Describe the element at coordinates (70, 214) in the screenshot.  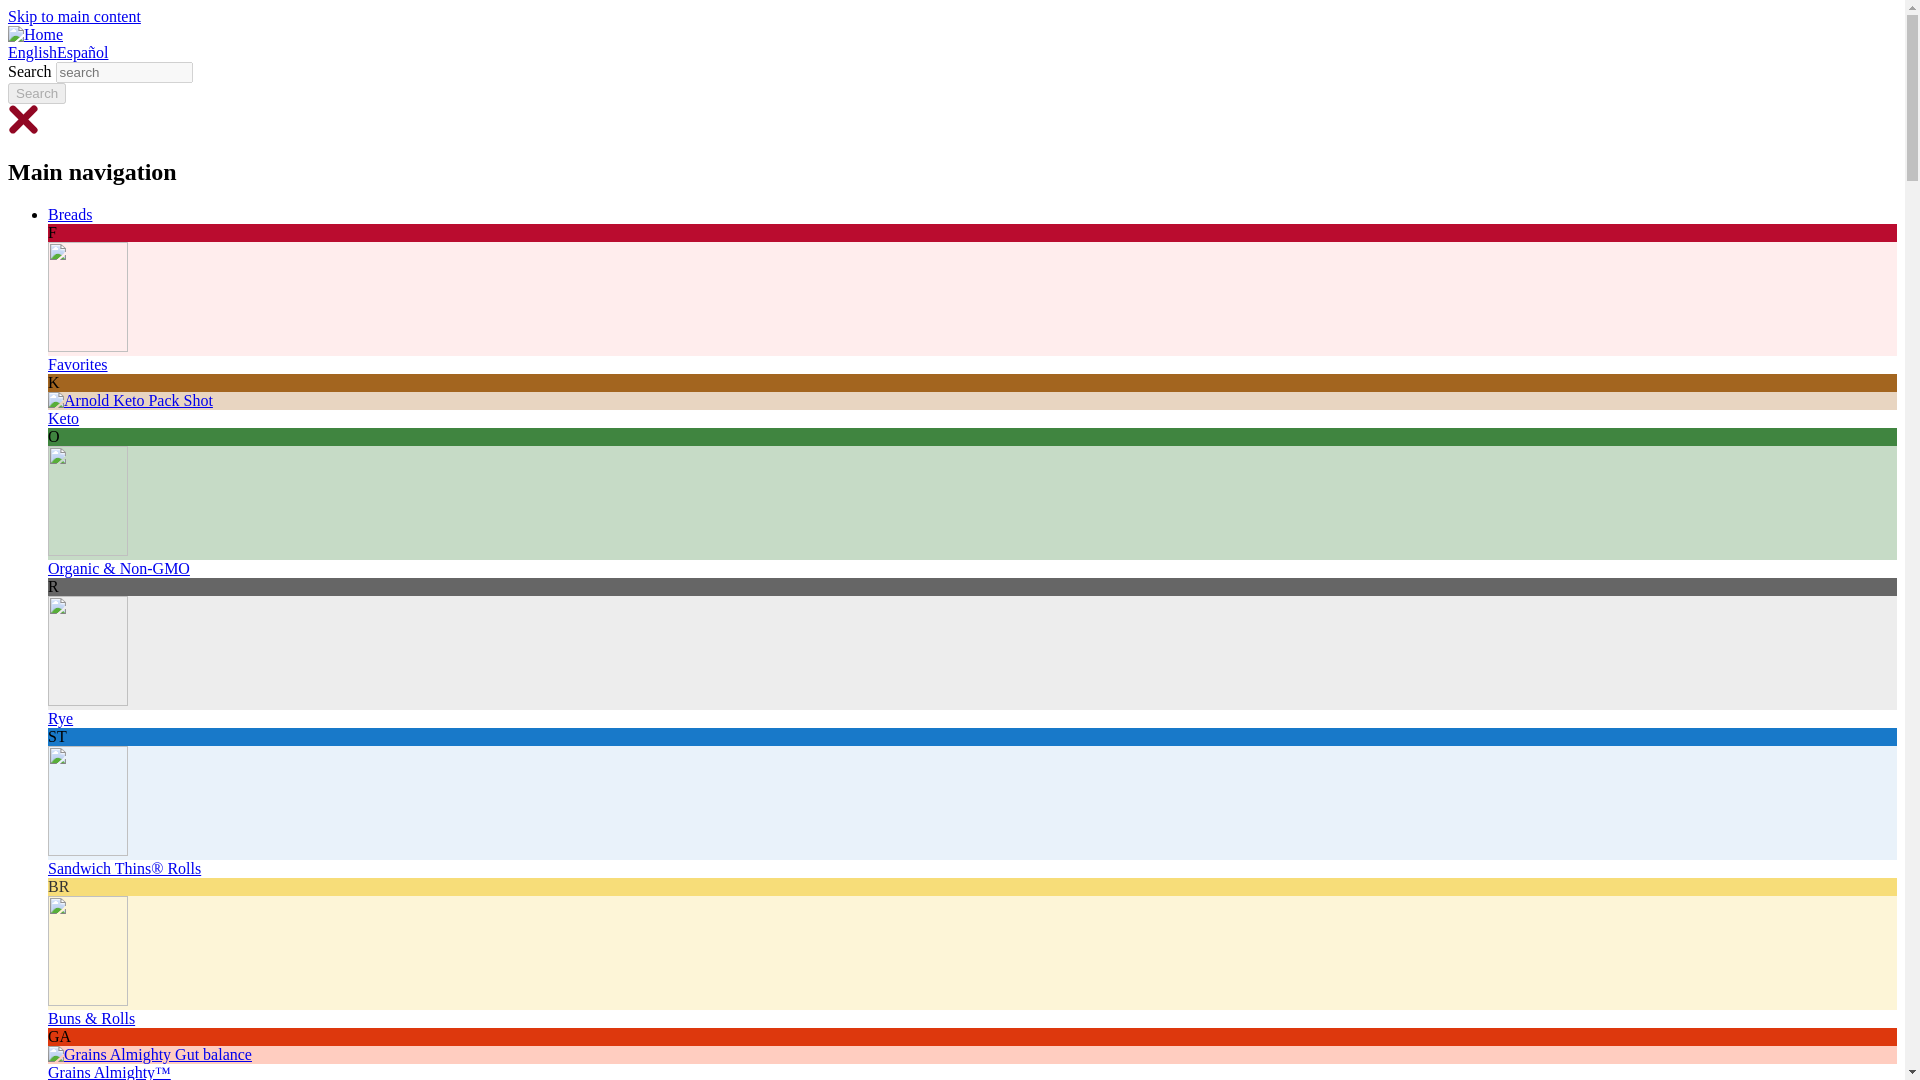
I see `Breads` at that location.